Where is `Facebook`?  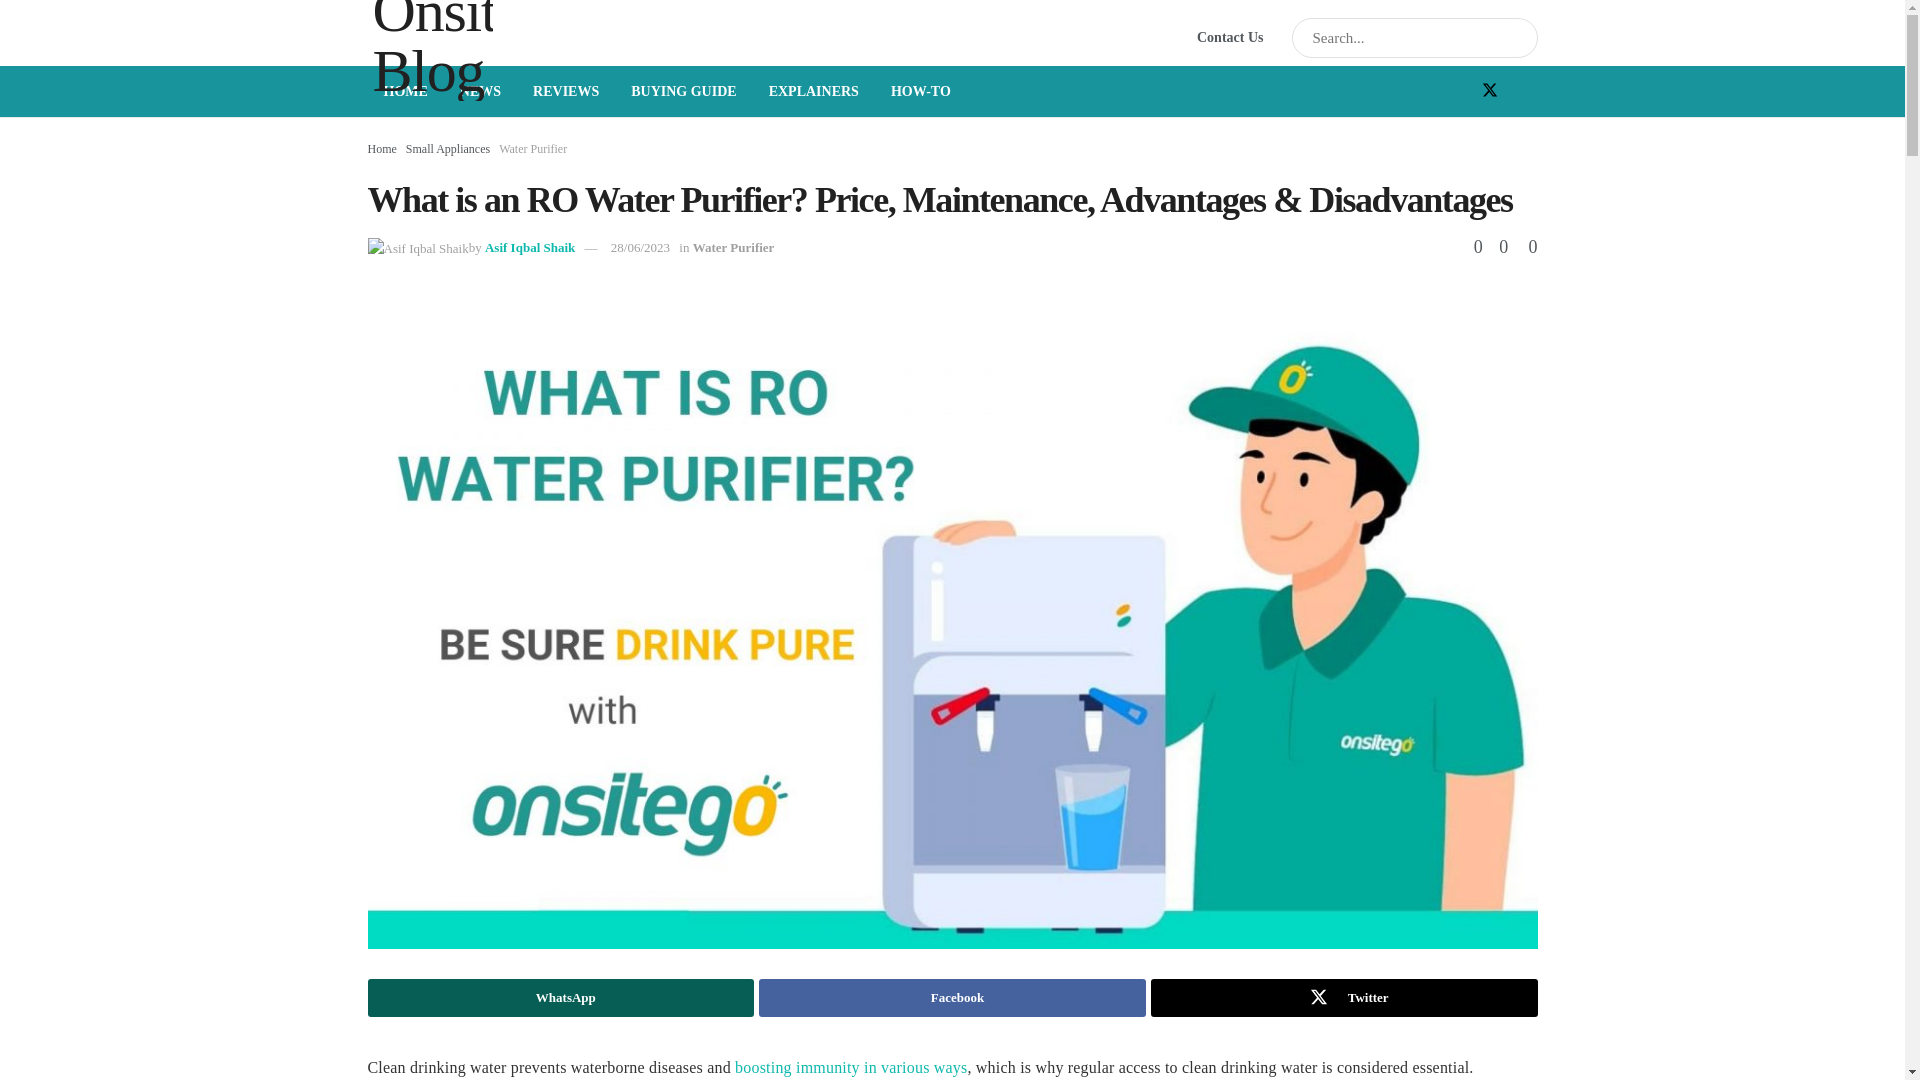
Facebook is located at coordinates (952, 998).